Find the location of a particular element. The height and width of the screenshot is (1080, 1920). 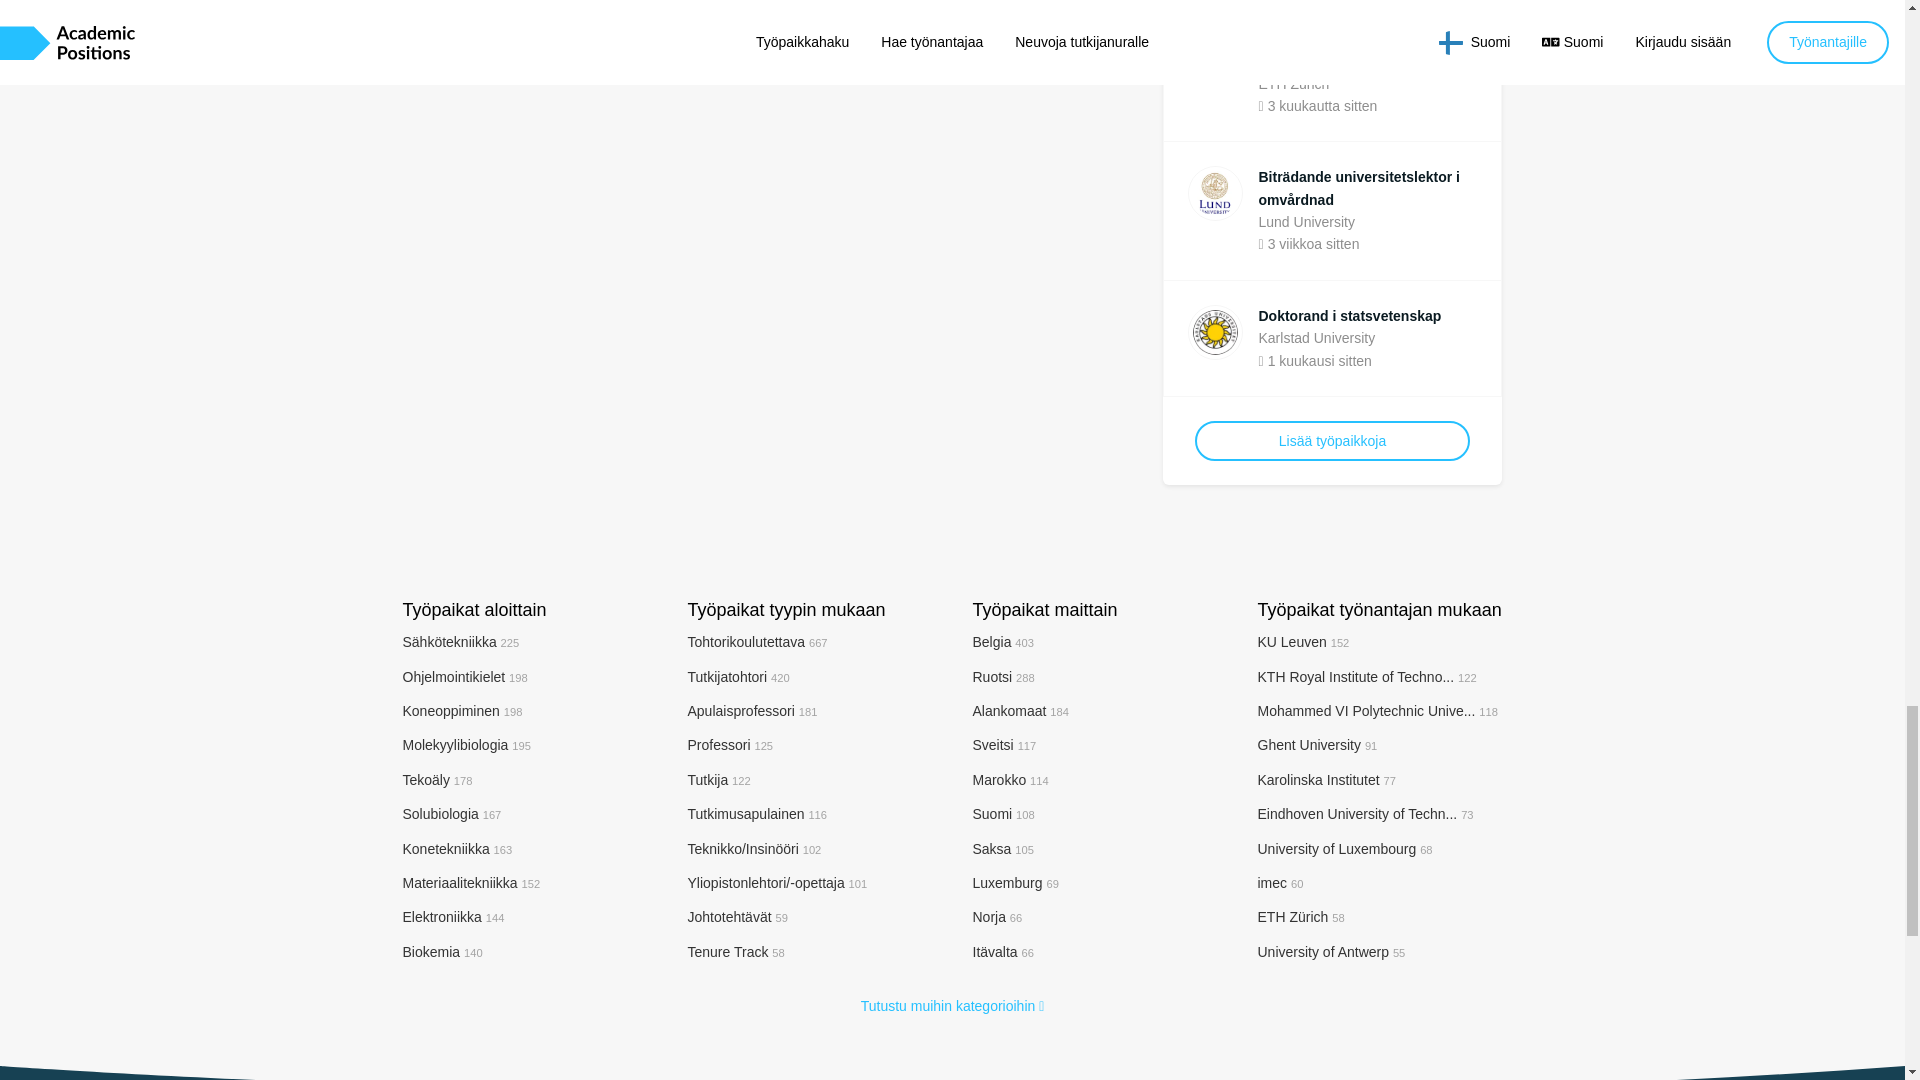

Professori is located at coordinates (730, 744).